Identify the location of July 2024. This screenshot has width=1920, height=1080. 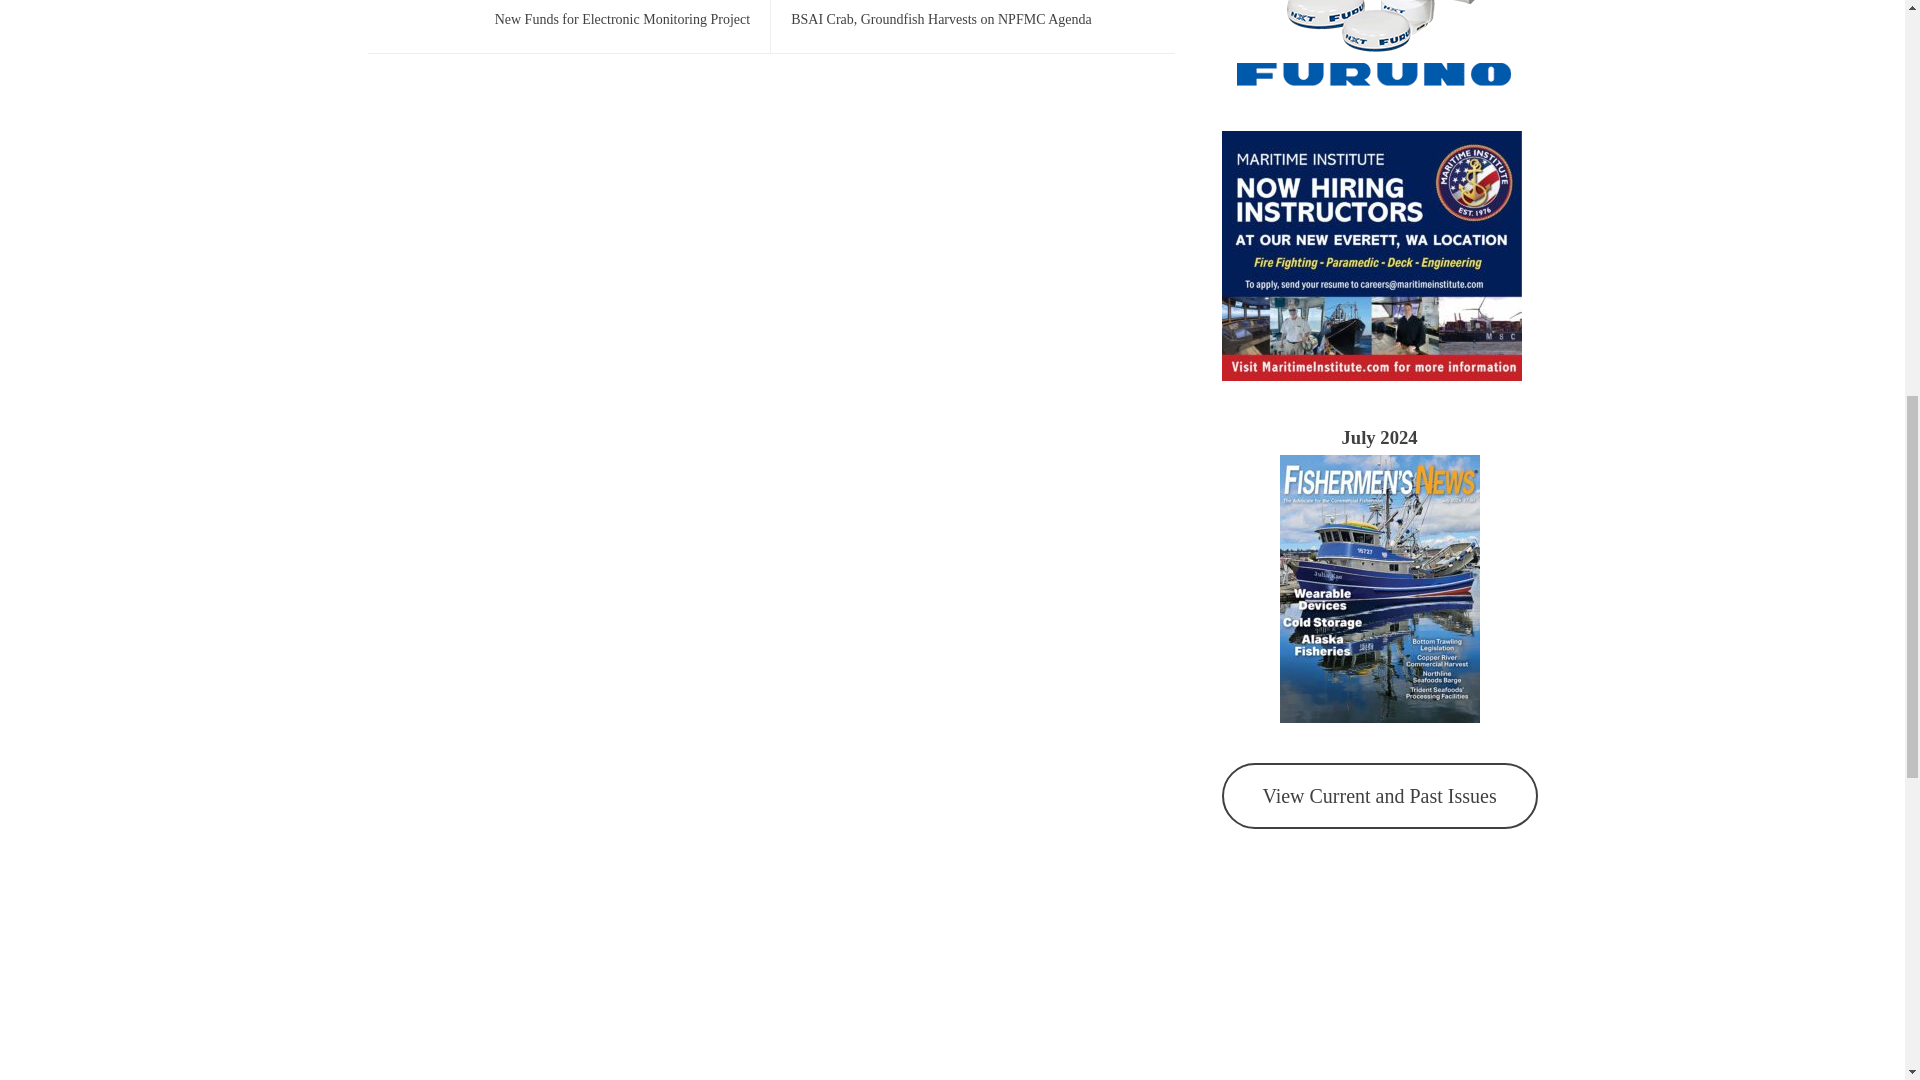
(1378, 437).